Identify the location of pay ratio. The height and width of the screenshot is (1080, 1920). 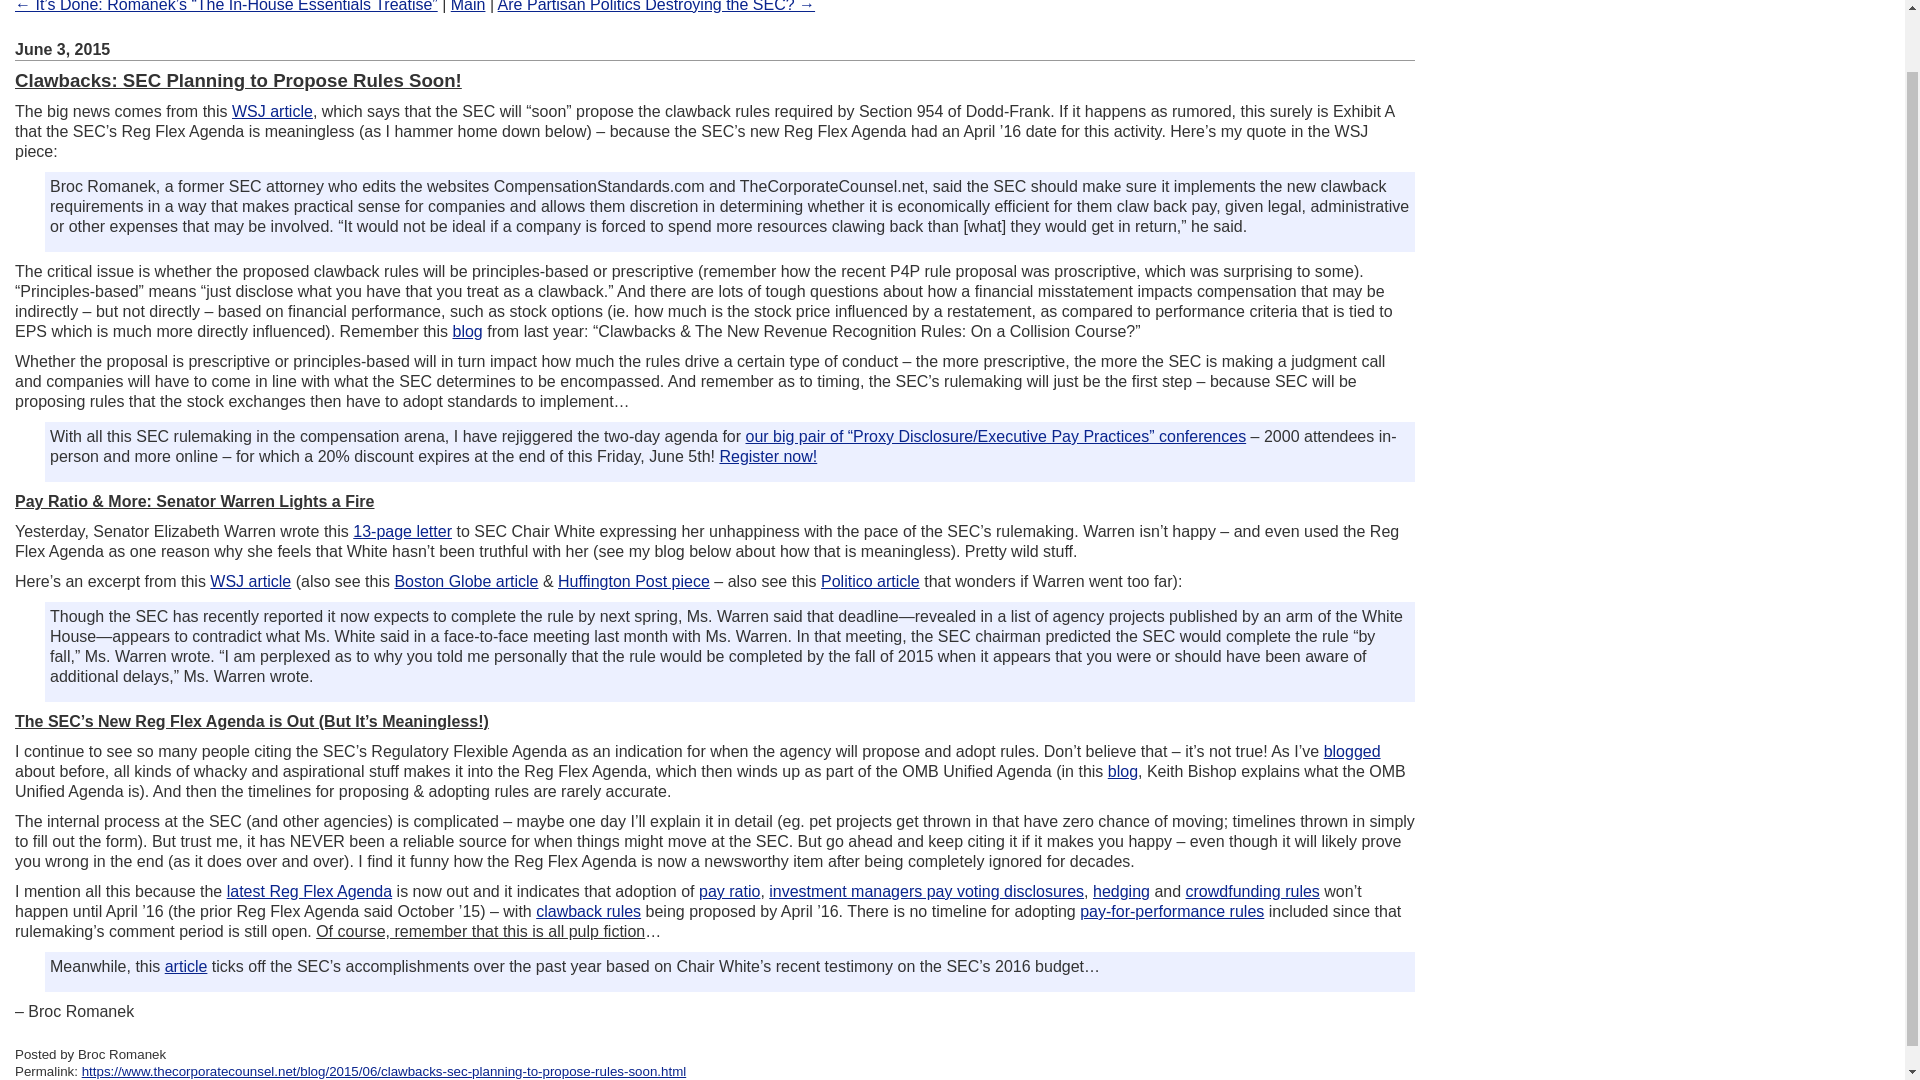
(729, 891).